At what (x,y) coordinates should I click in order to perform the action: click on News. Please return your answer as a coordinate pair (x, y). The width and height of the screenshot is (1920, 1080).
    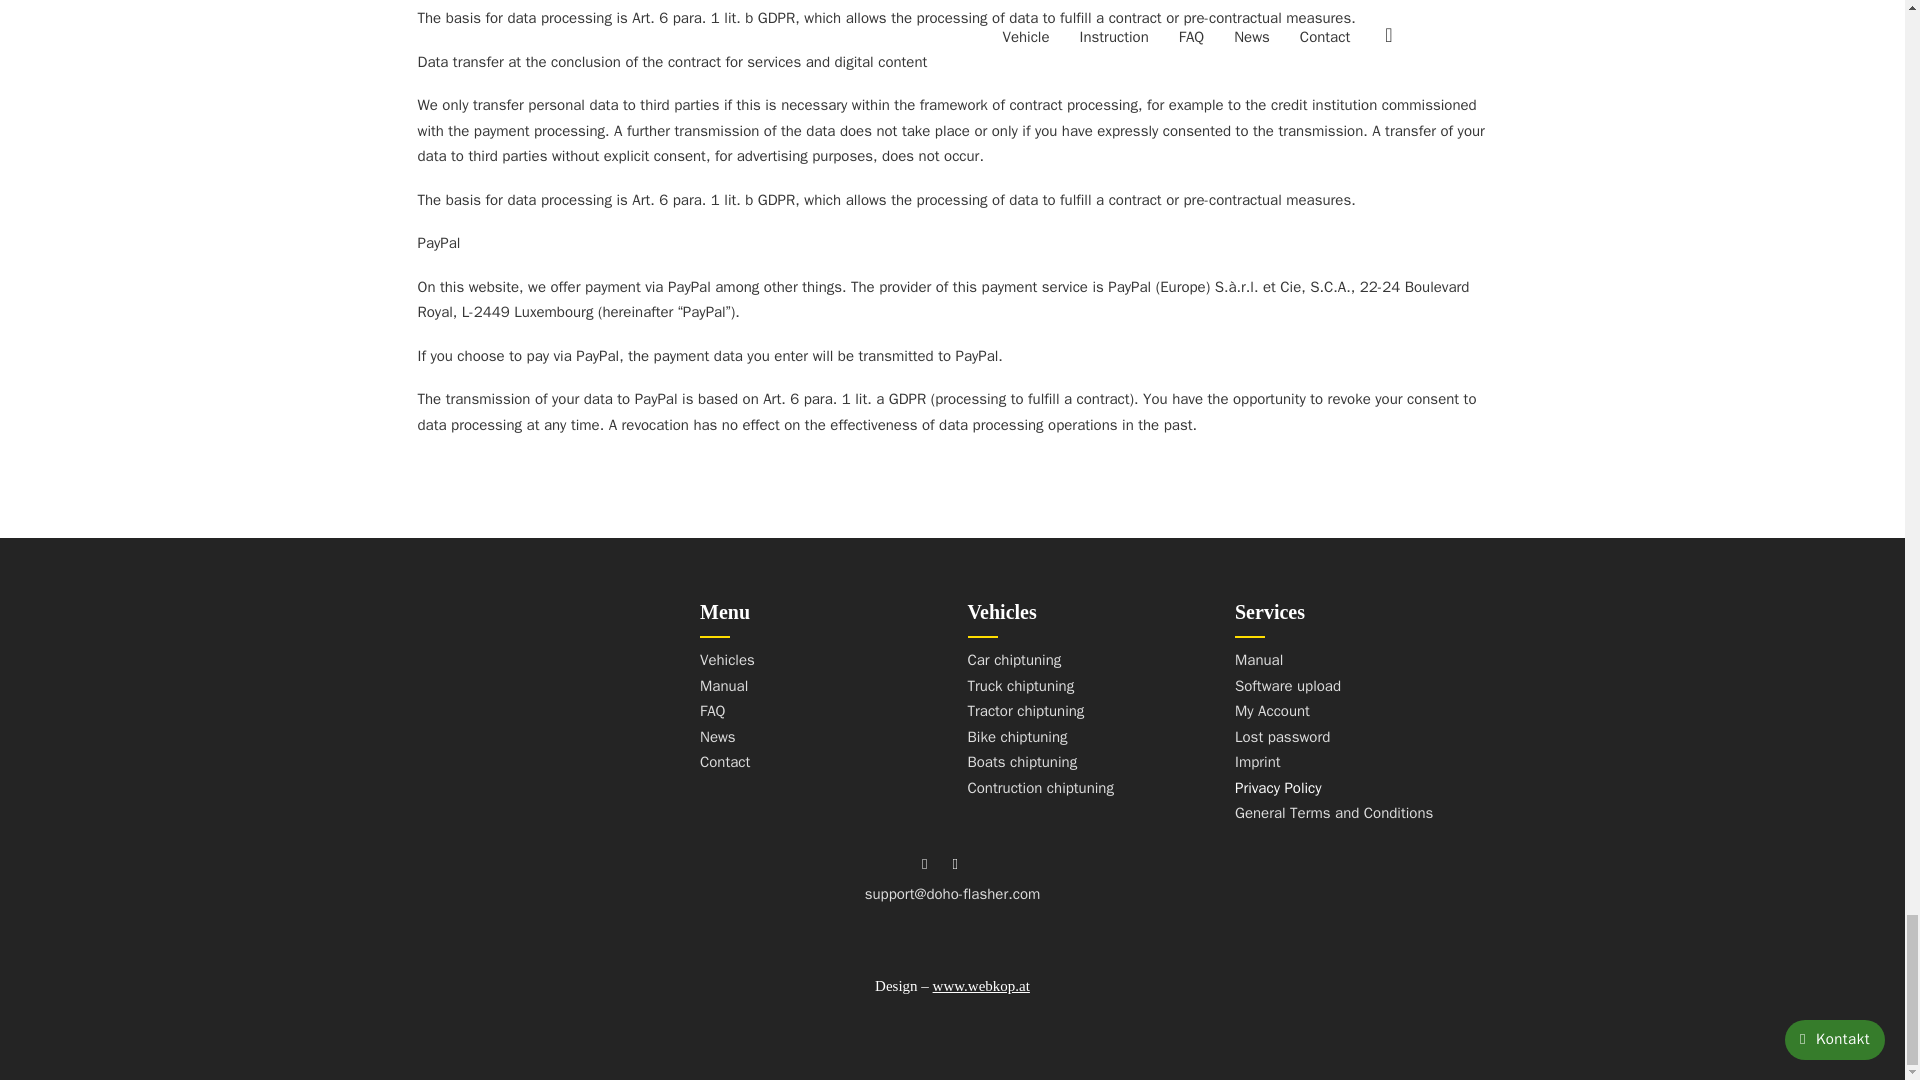
    Looking at the image, I should click on (727, 737).